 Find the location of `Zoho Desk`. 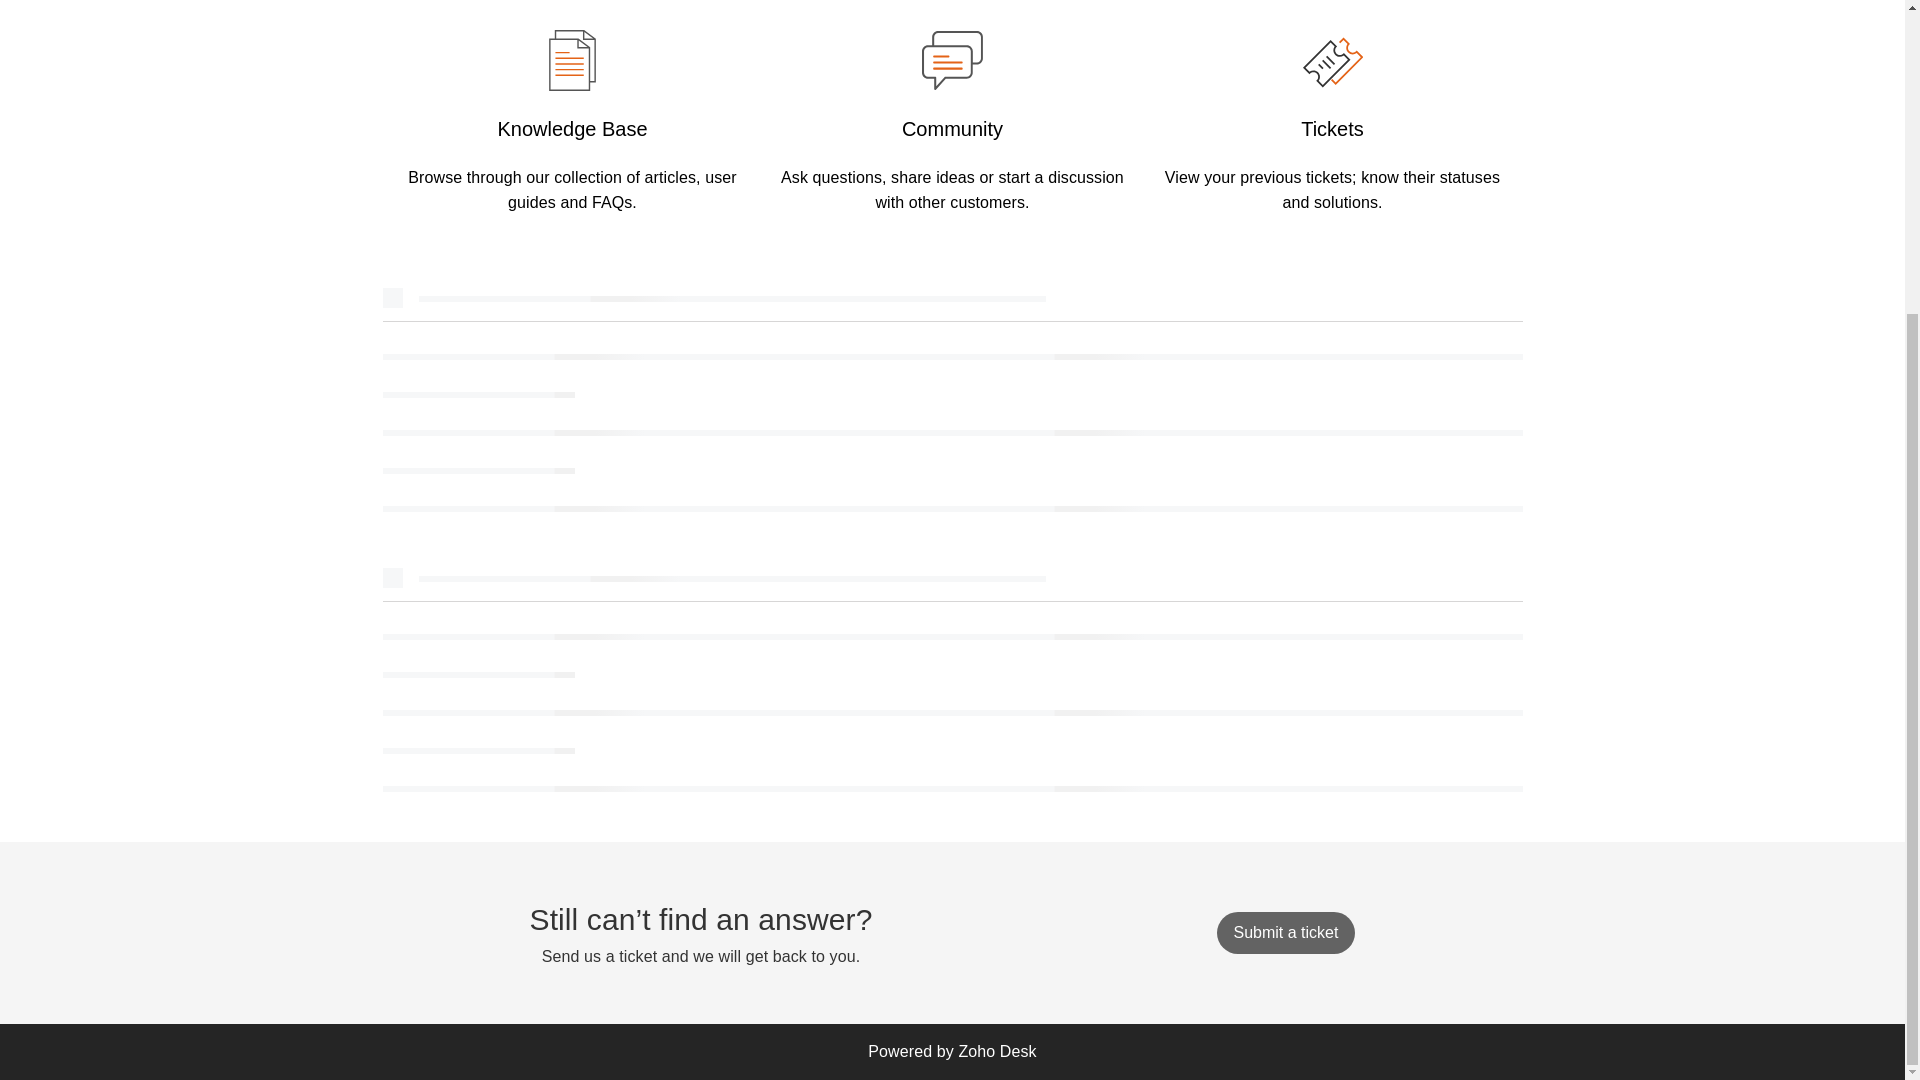

Zoho Desk is located at coordinates (997, 1051).